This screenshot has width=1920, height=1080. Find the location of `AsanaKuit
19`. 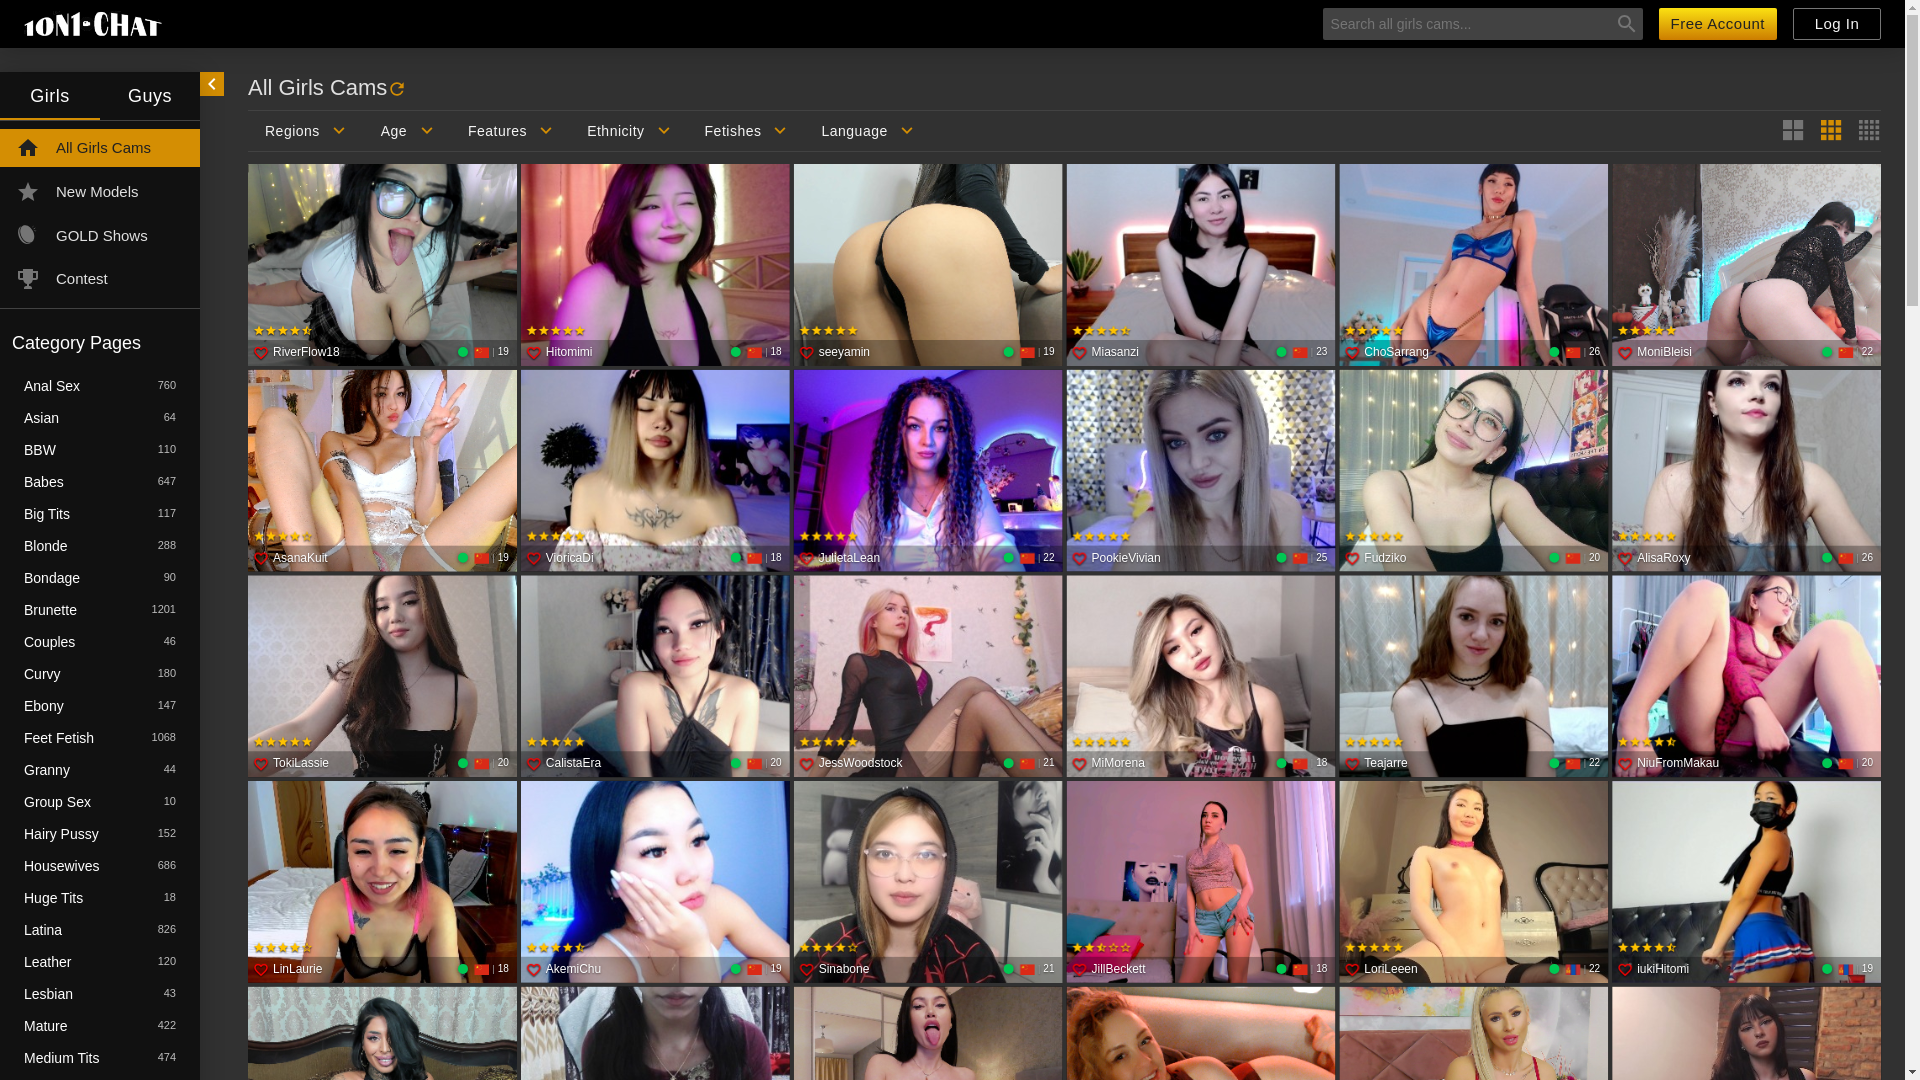

AsanaKuit
19 is located at coordinates (382, 472).